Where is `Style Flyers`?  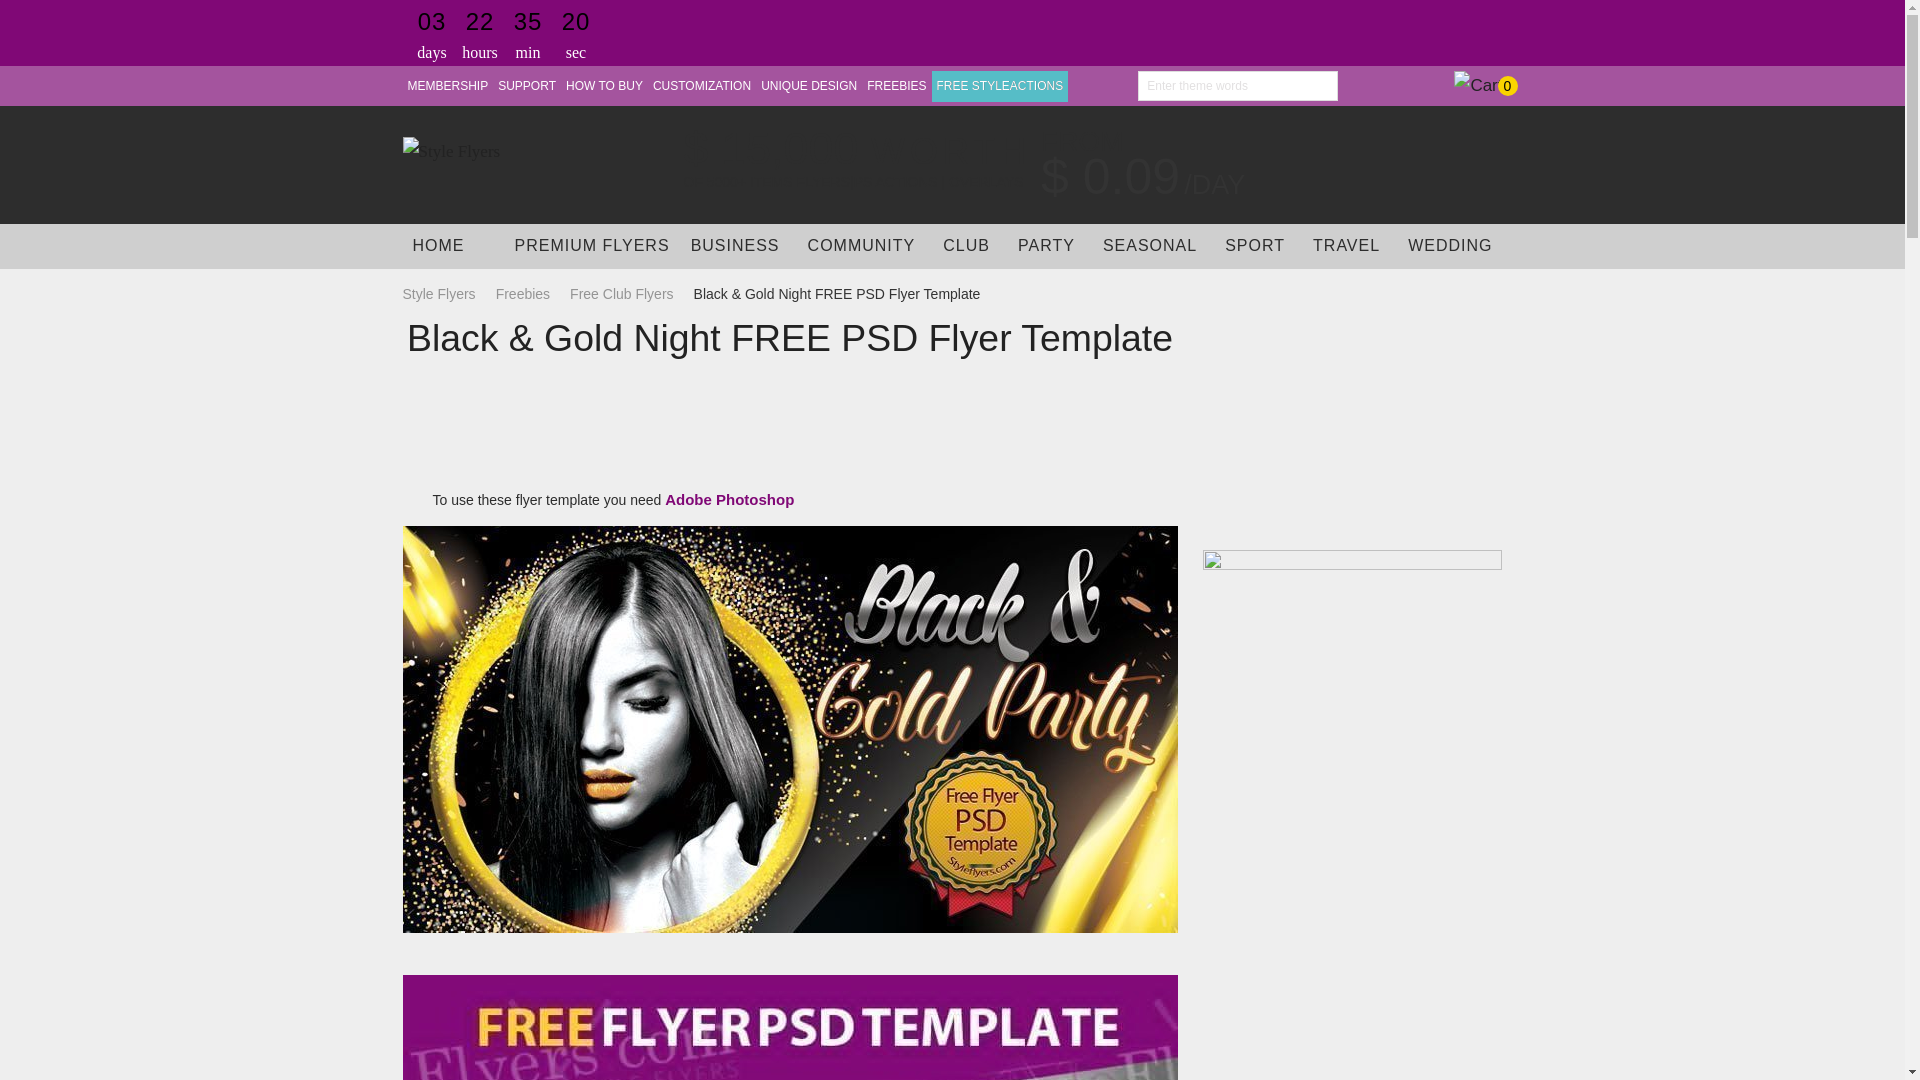
Style Flyers is located at coordinates (443, 294).